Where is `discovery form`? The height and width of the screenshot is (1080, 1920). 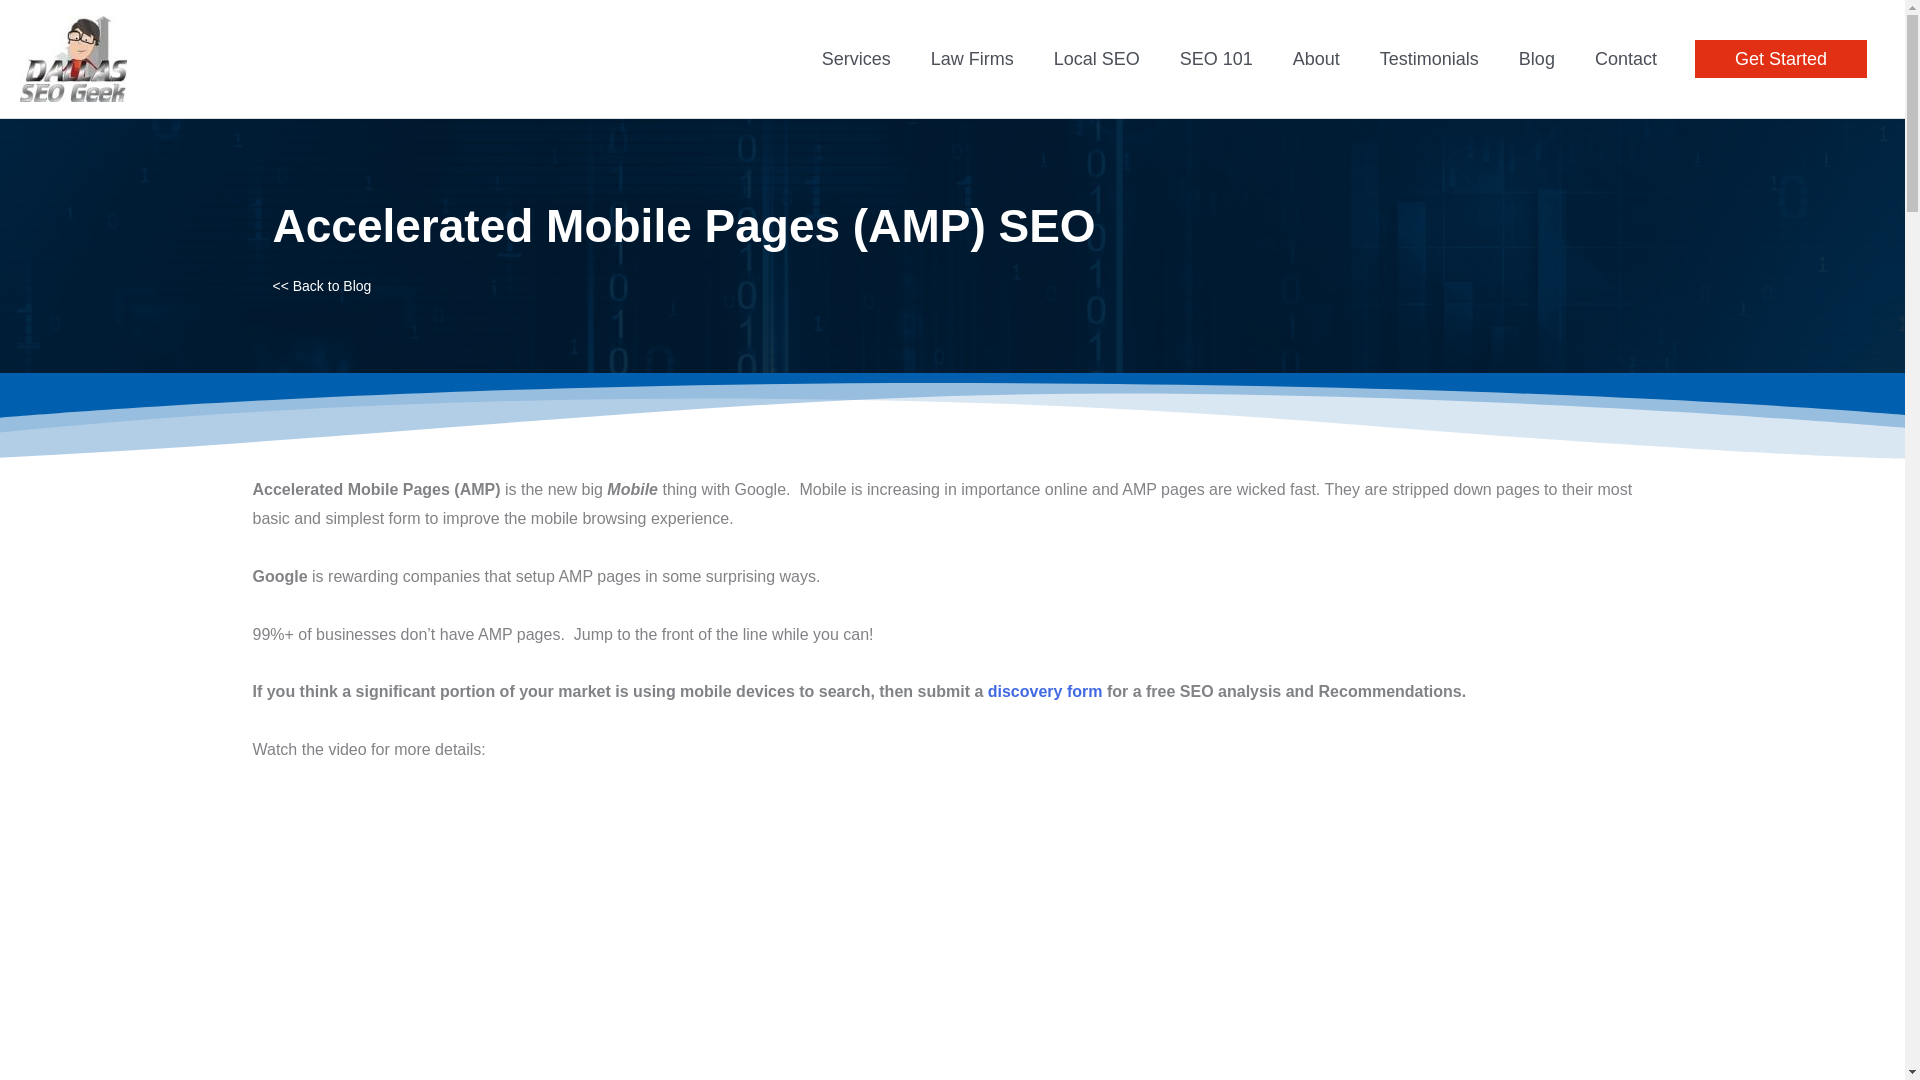
discovery form is located at coordinates (1045, 690).